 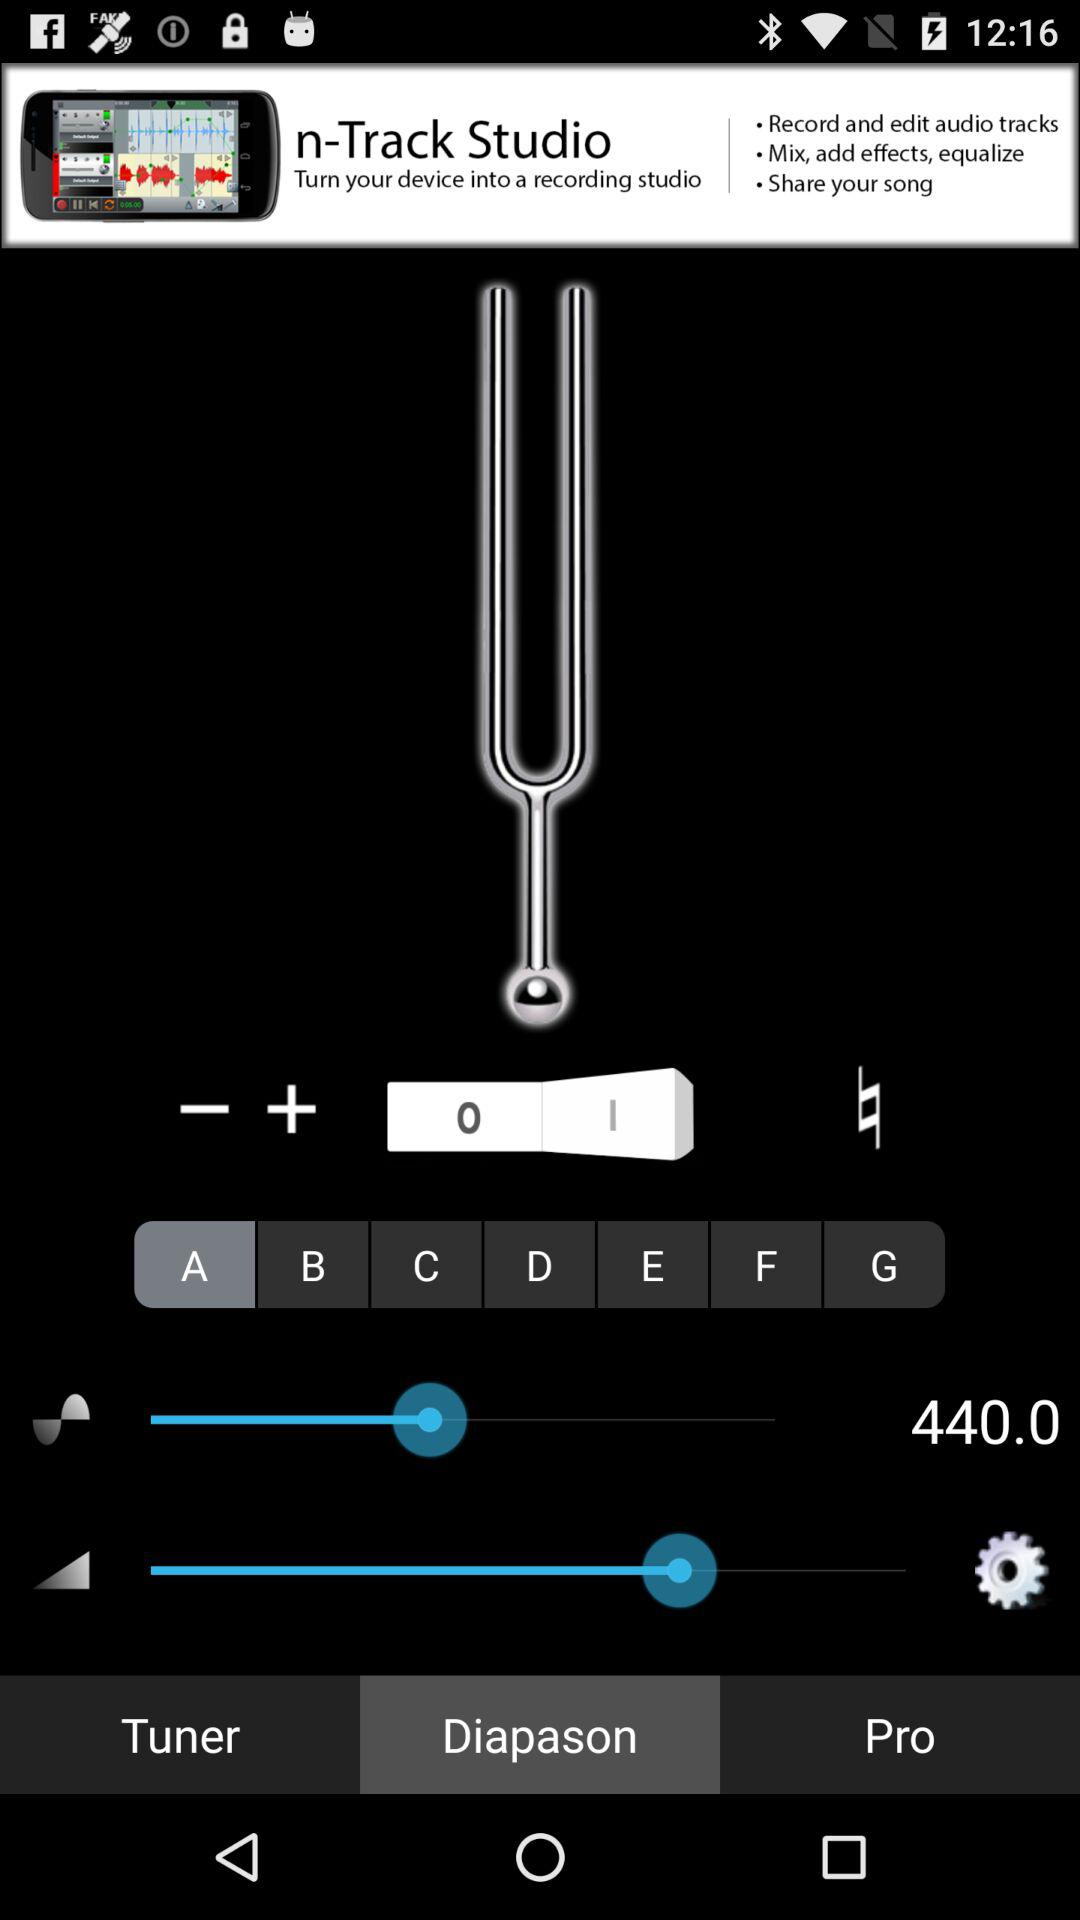 I want to click on flip until b radio button, so click(x=313, y=1264).